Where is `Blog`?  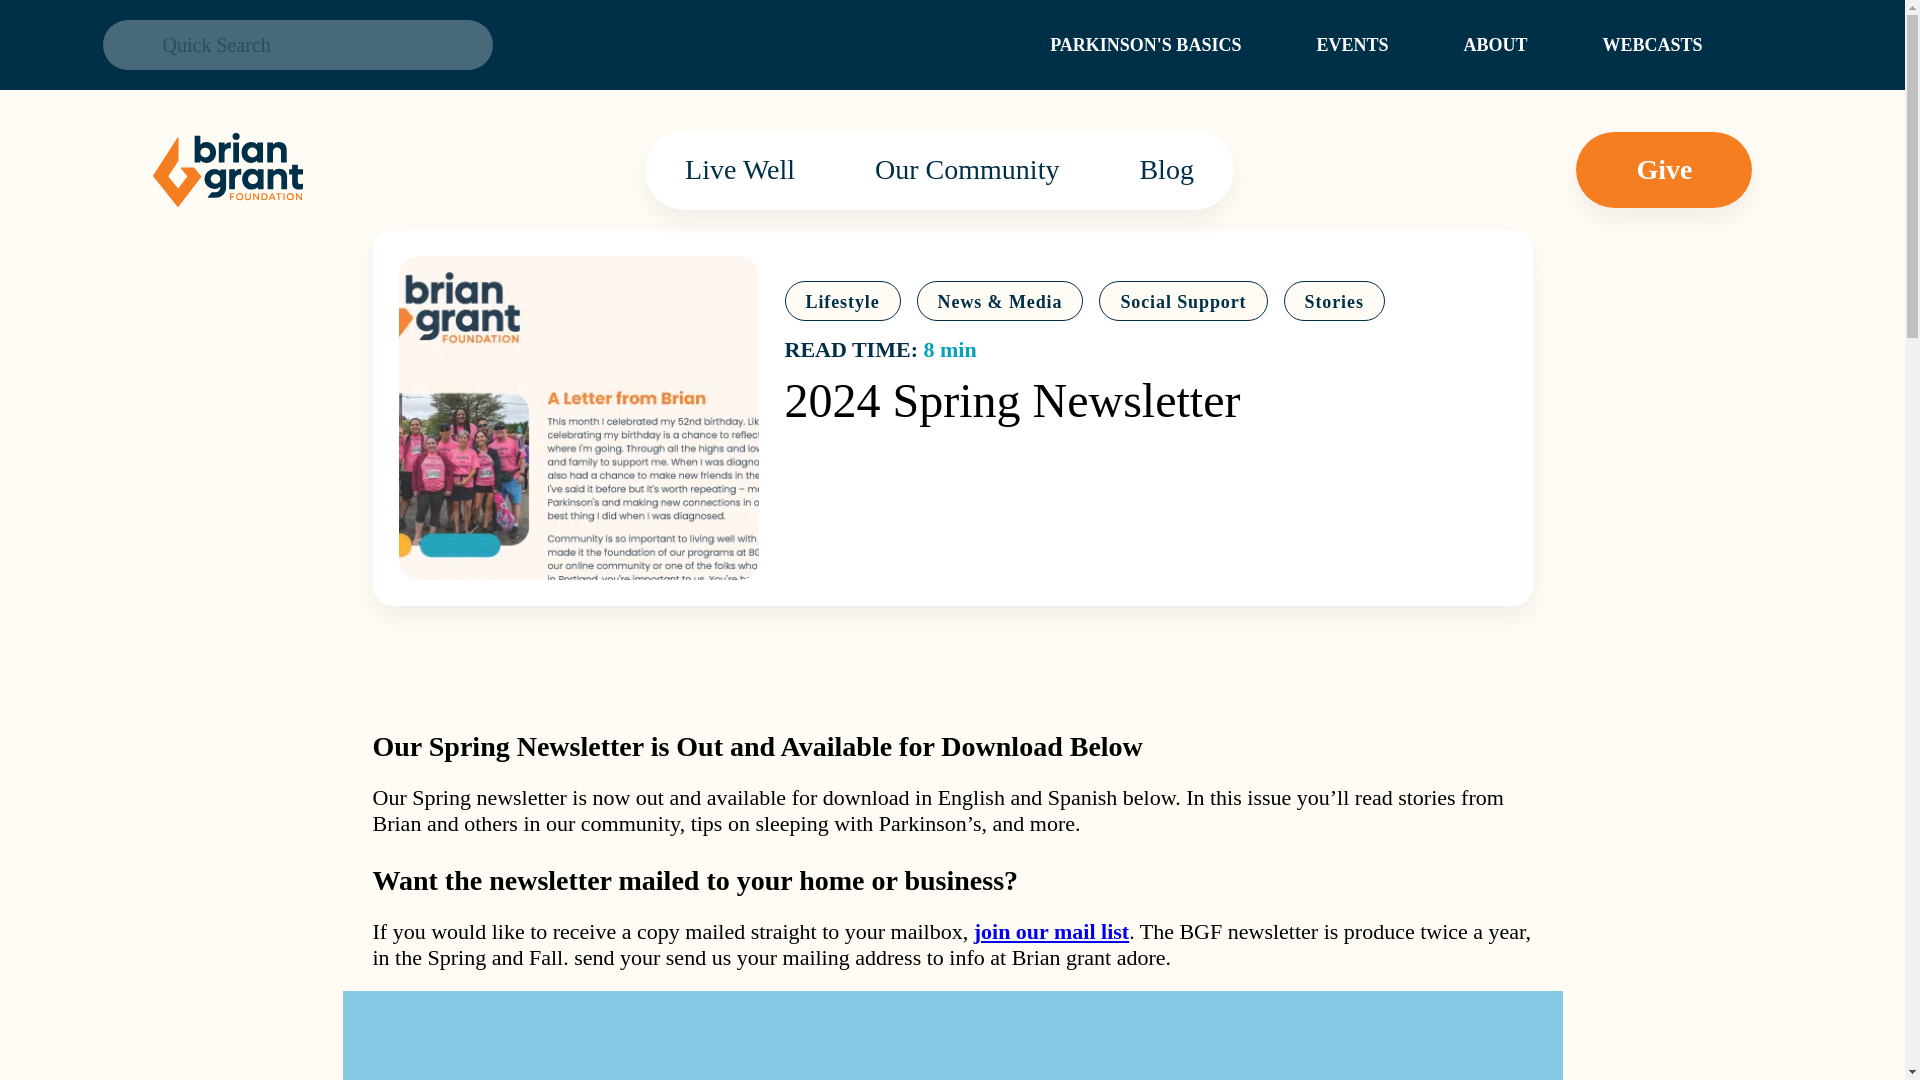
Blog is located at coordinates (1165, 169).